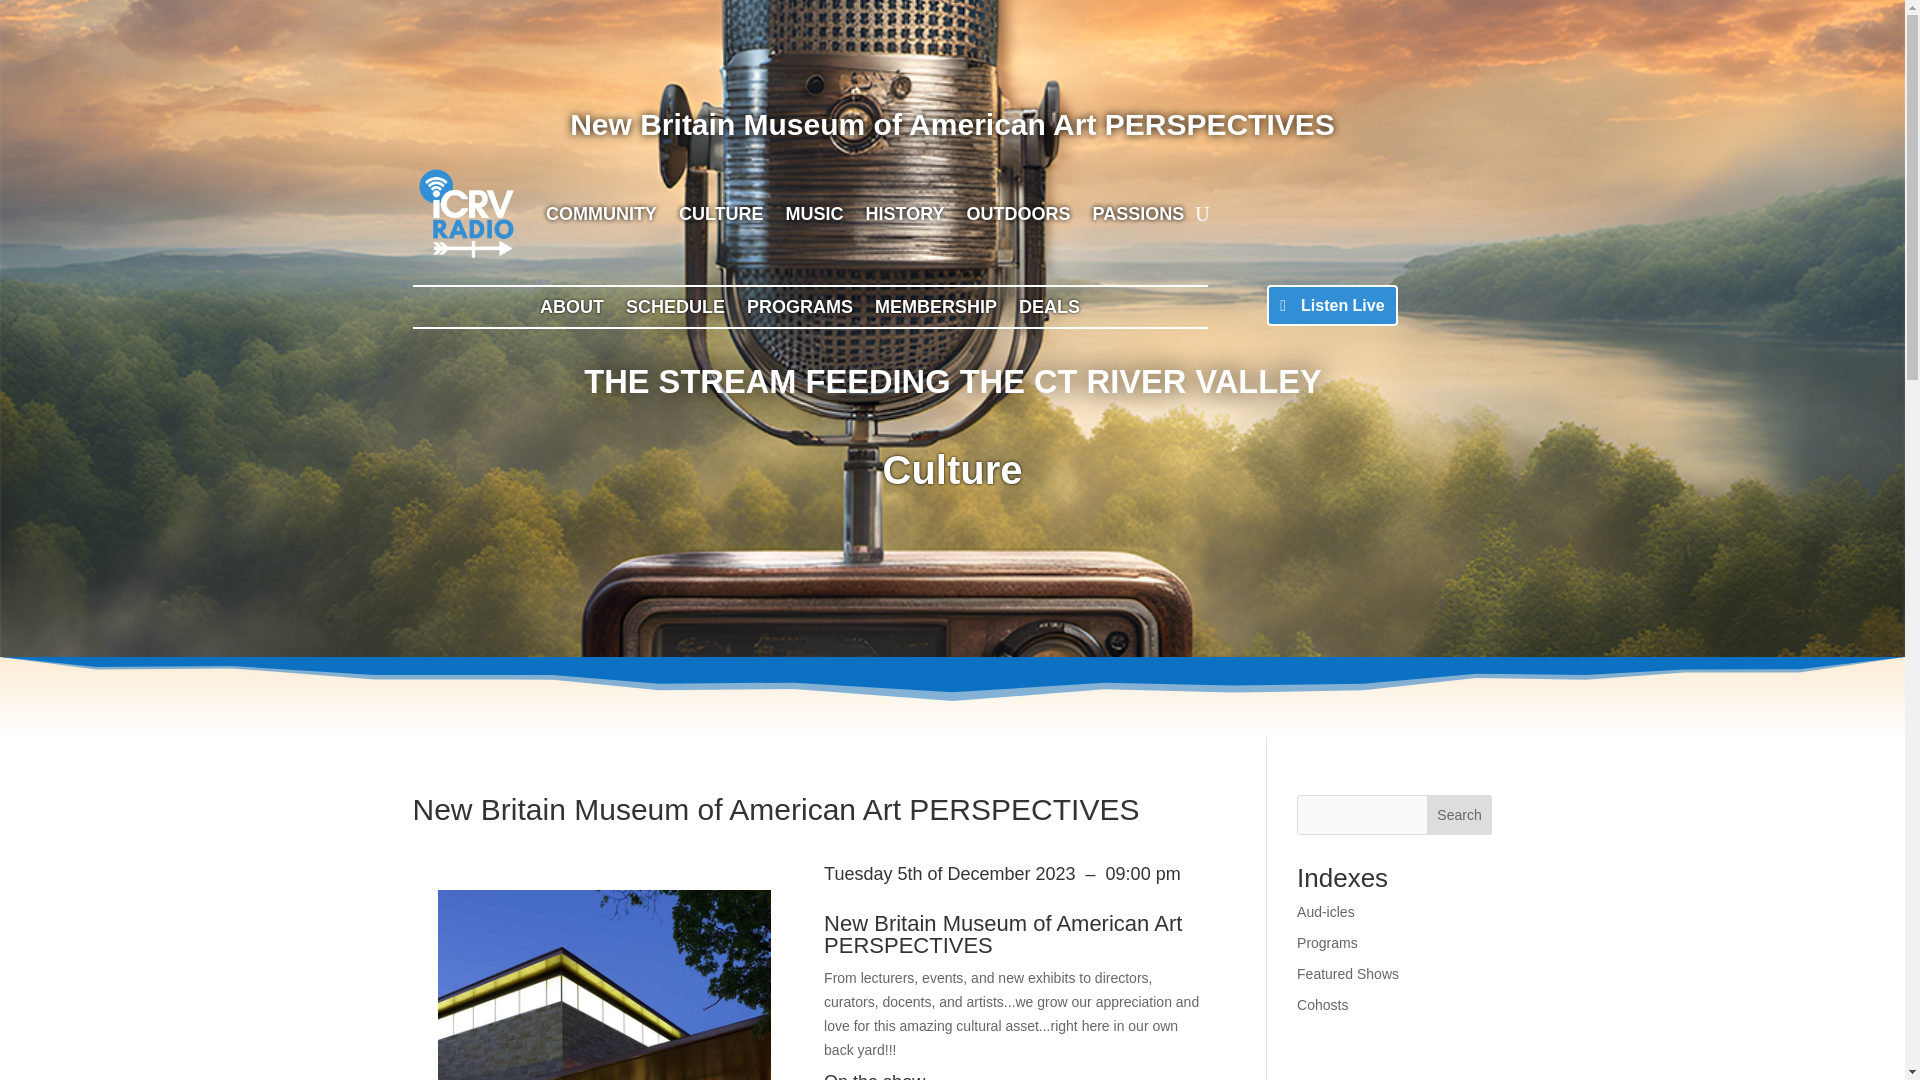  I want to click on COMMUNITY, so click(600, 214).